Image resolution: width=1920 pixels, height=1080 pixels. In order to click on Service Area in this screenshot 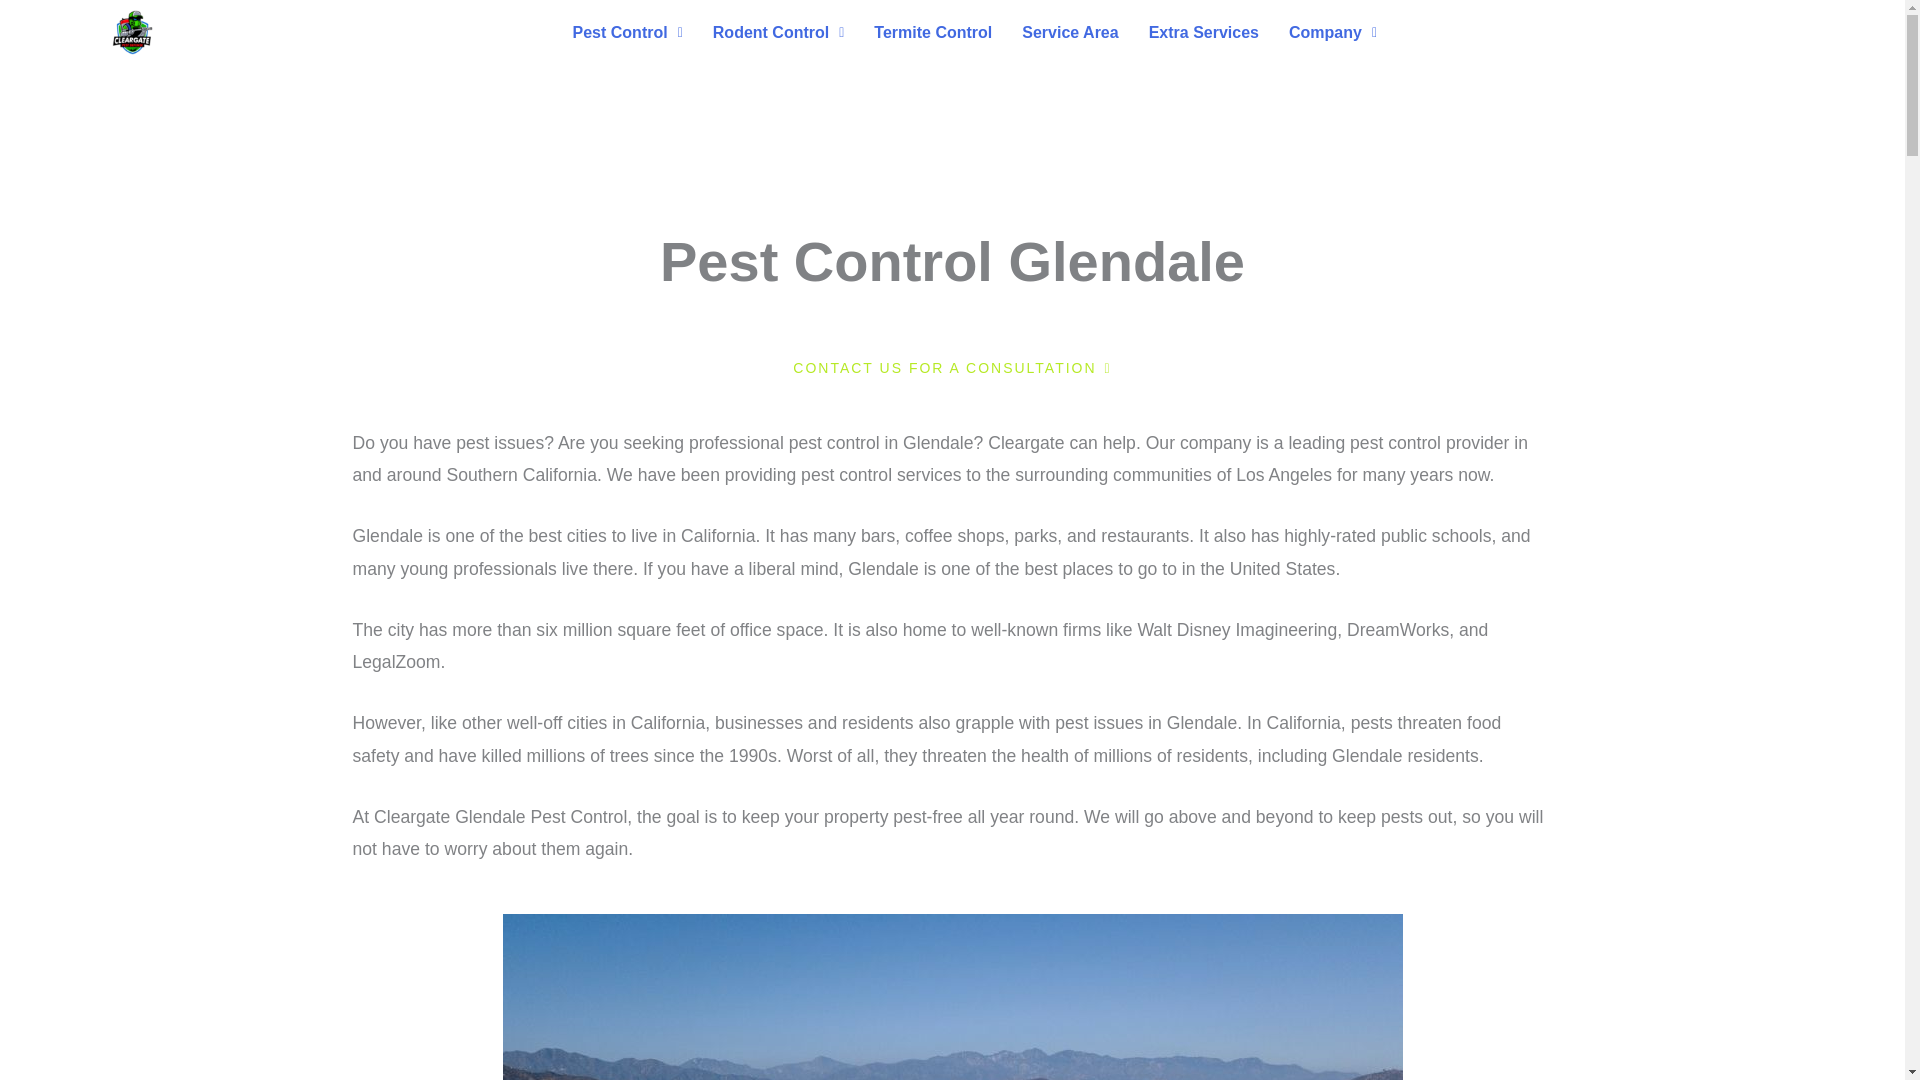, I will do `click(1069, 32)`.